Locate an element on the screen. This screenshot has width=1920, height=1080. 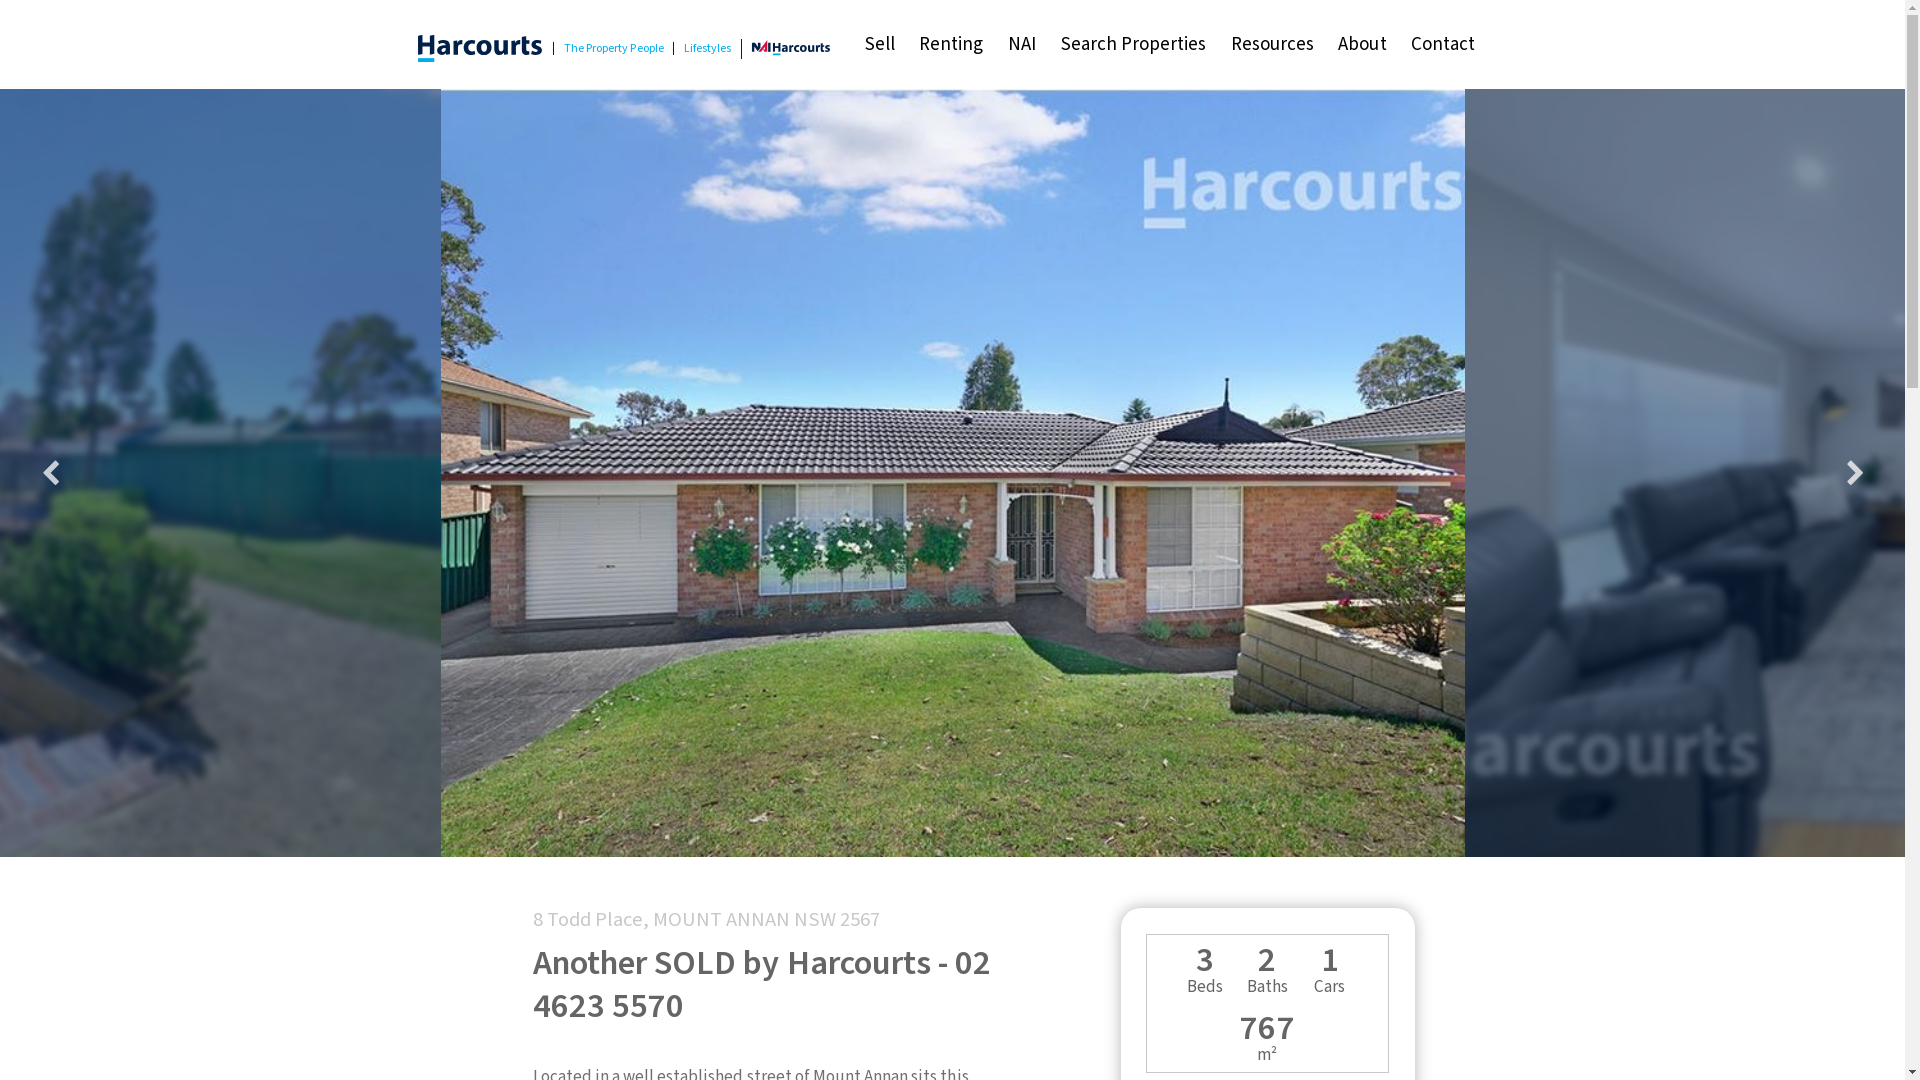
About is located at coordinates (1362, 45).